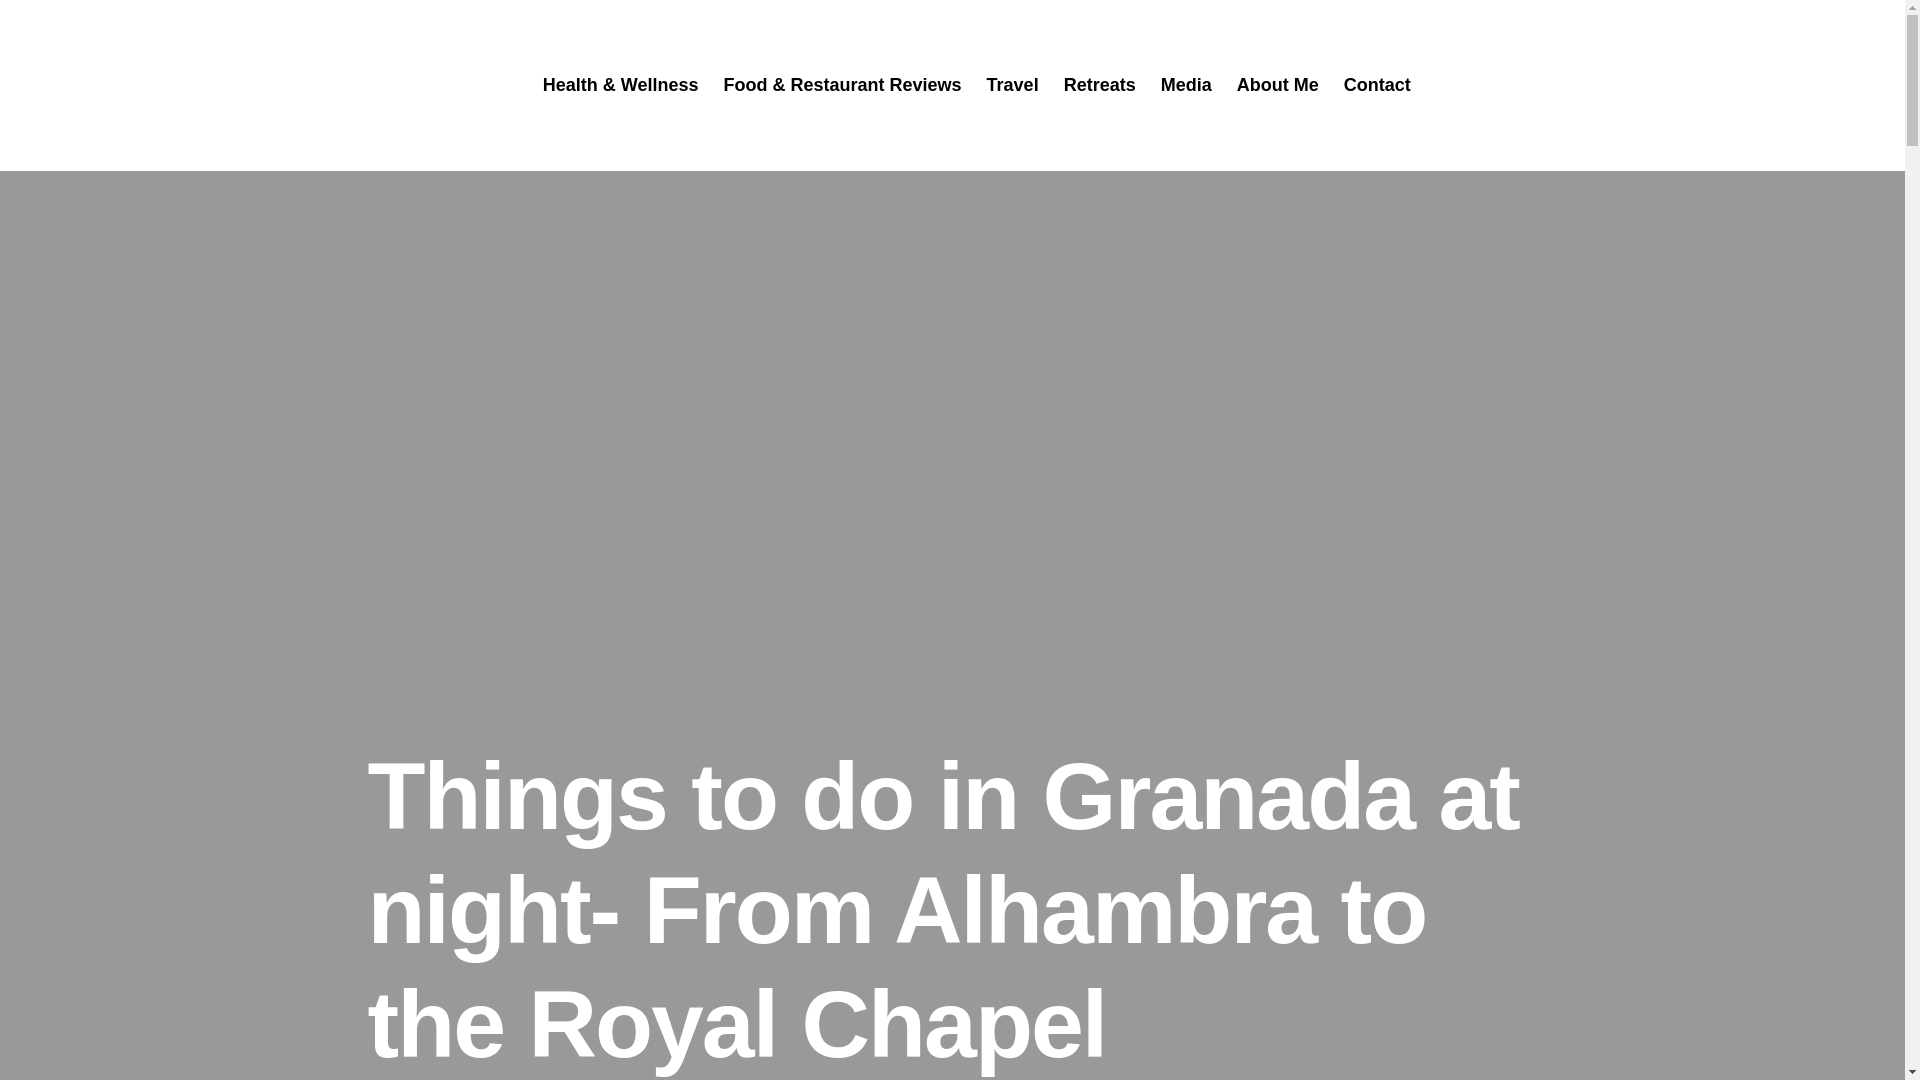 This screenshot has width=1920, height=1080. Describe the element at coordinates (620, 84) in the screenshot. I see `Health and Wellness` at that location.